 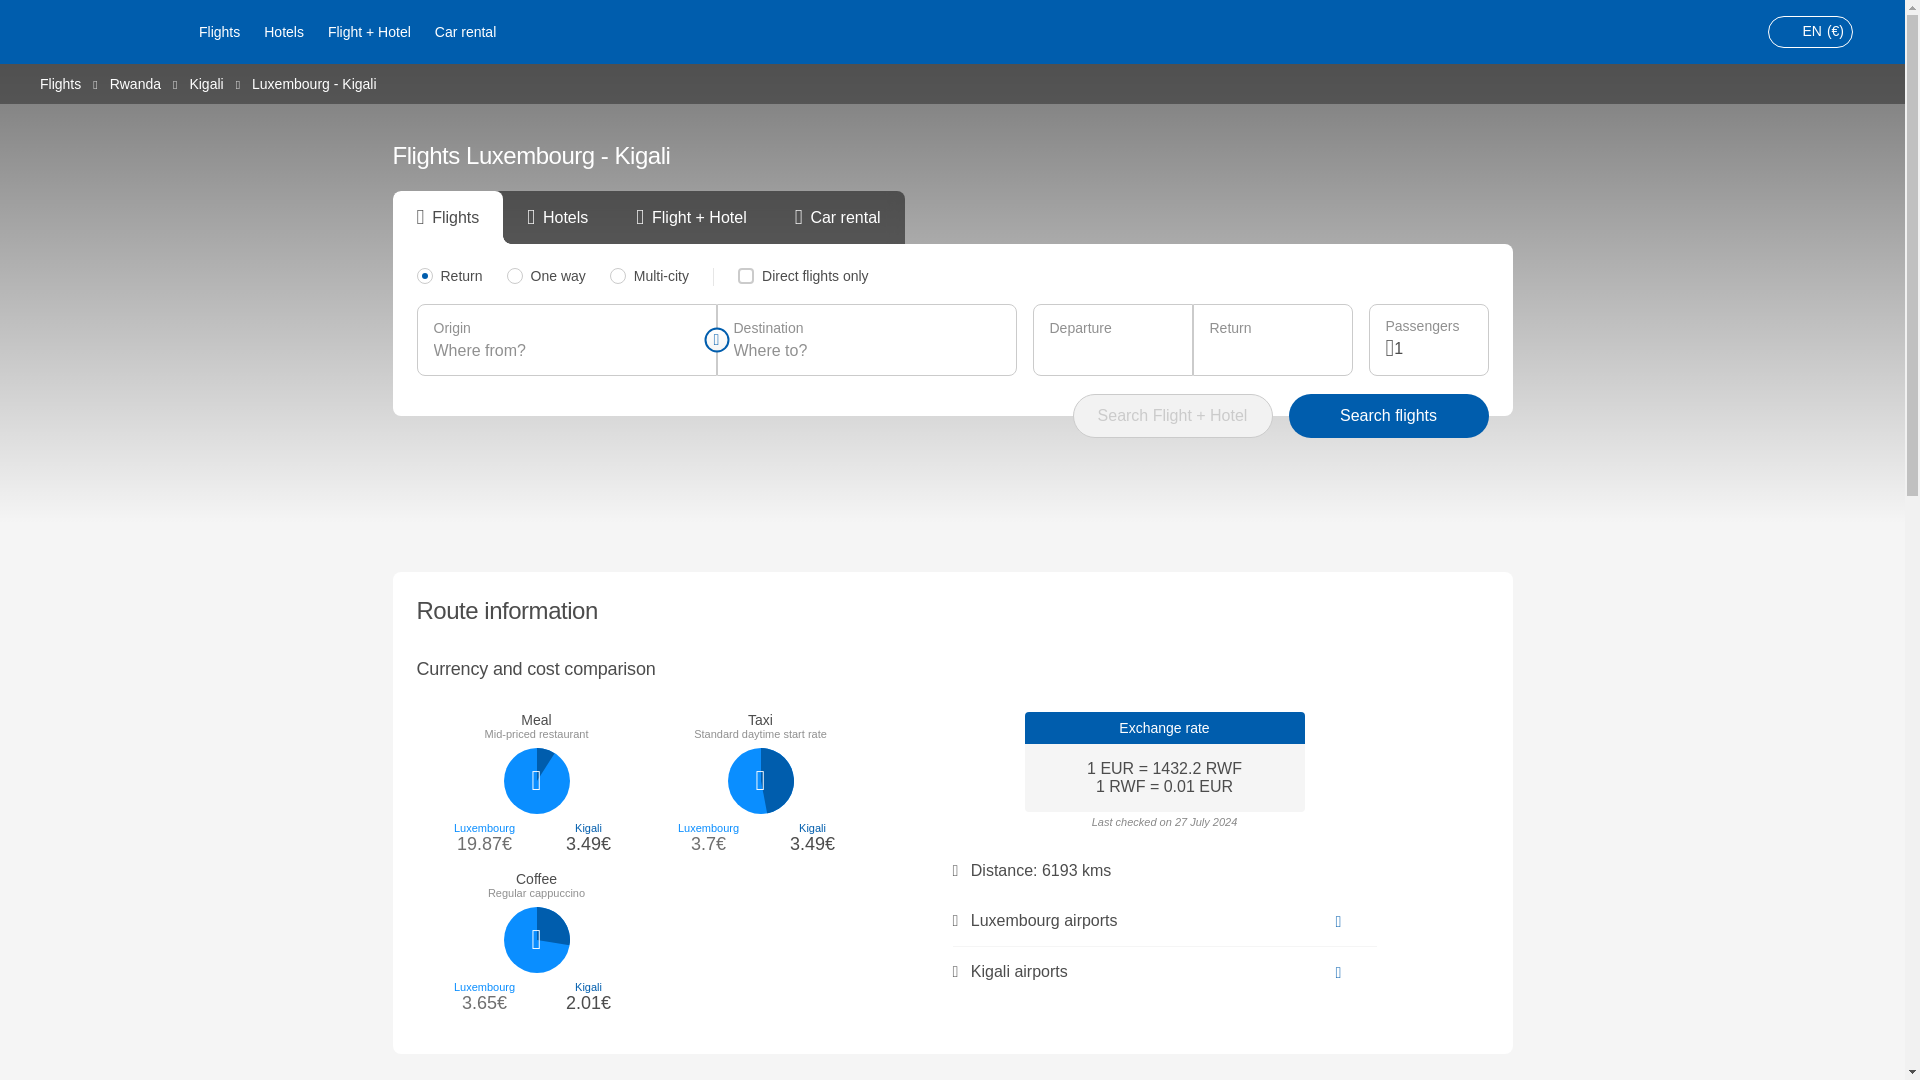 What do you see at coordinates (1432, 348) in the screenshot?
I see `1` at bounding box center [1432, 348].